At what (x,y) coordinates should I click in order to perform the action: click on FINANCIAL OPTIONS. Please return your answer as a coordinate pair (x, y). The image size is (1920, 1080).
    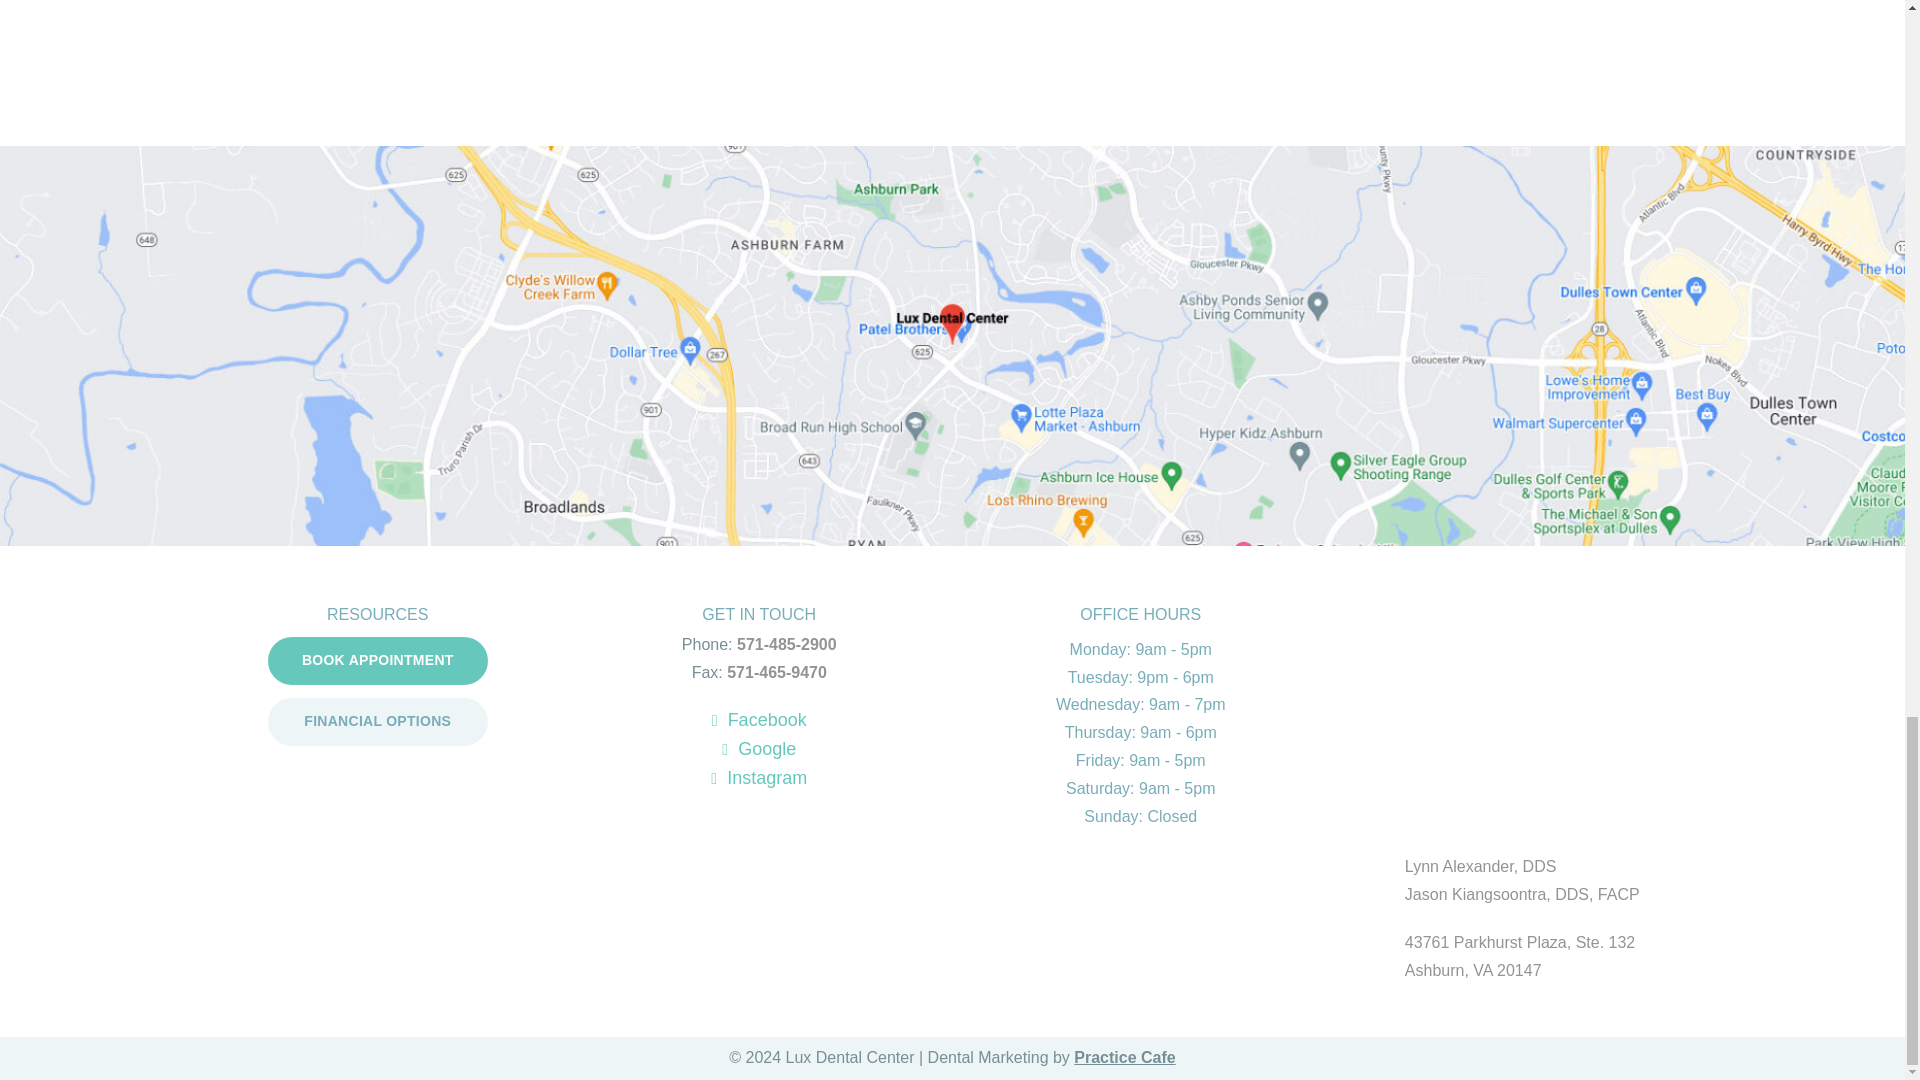
    Looking at the image, I should click on (378, 722).